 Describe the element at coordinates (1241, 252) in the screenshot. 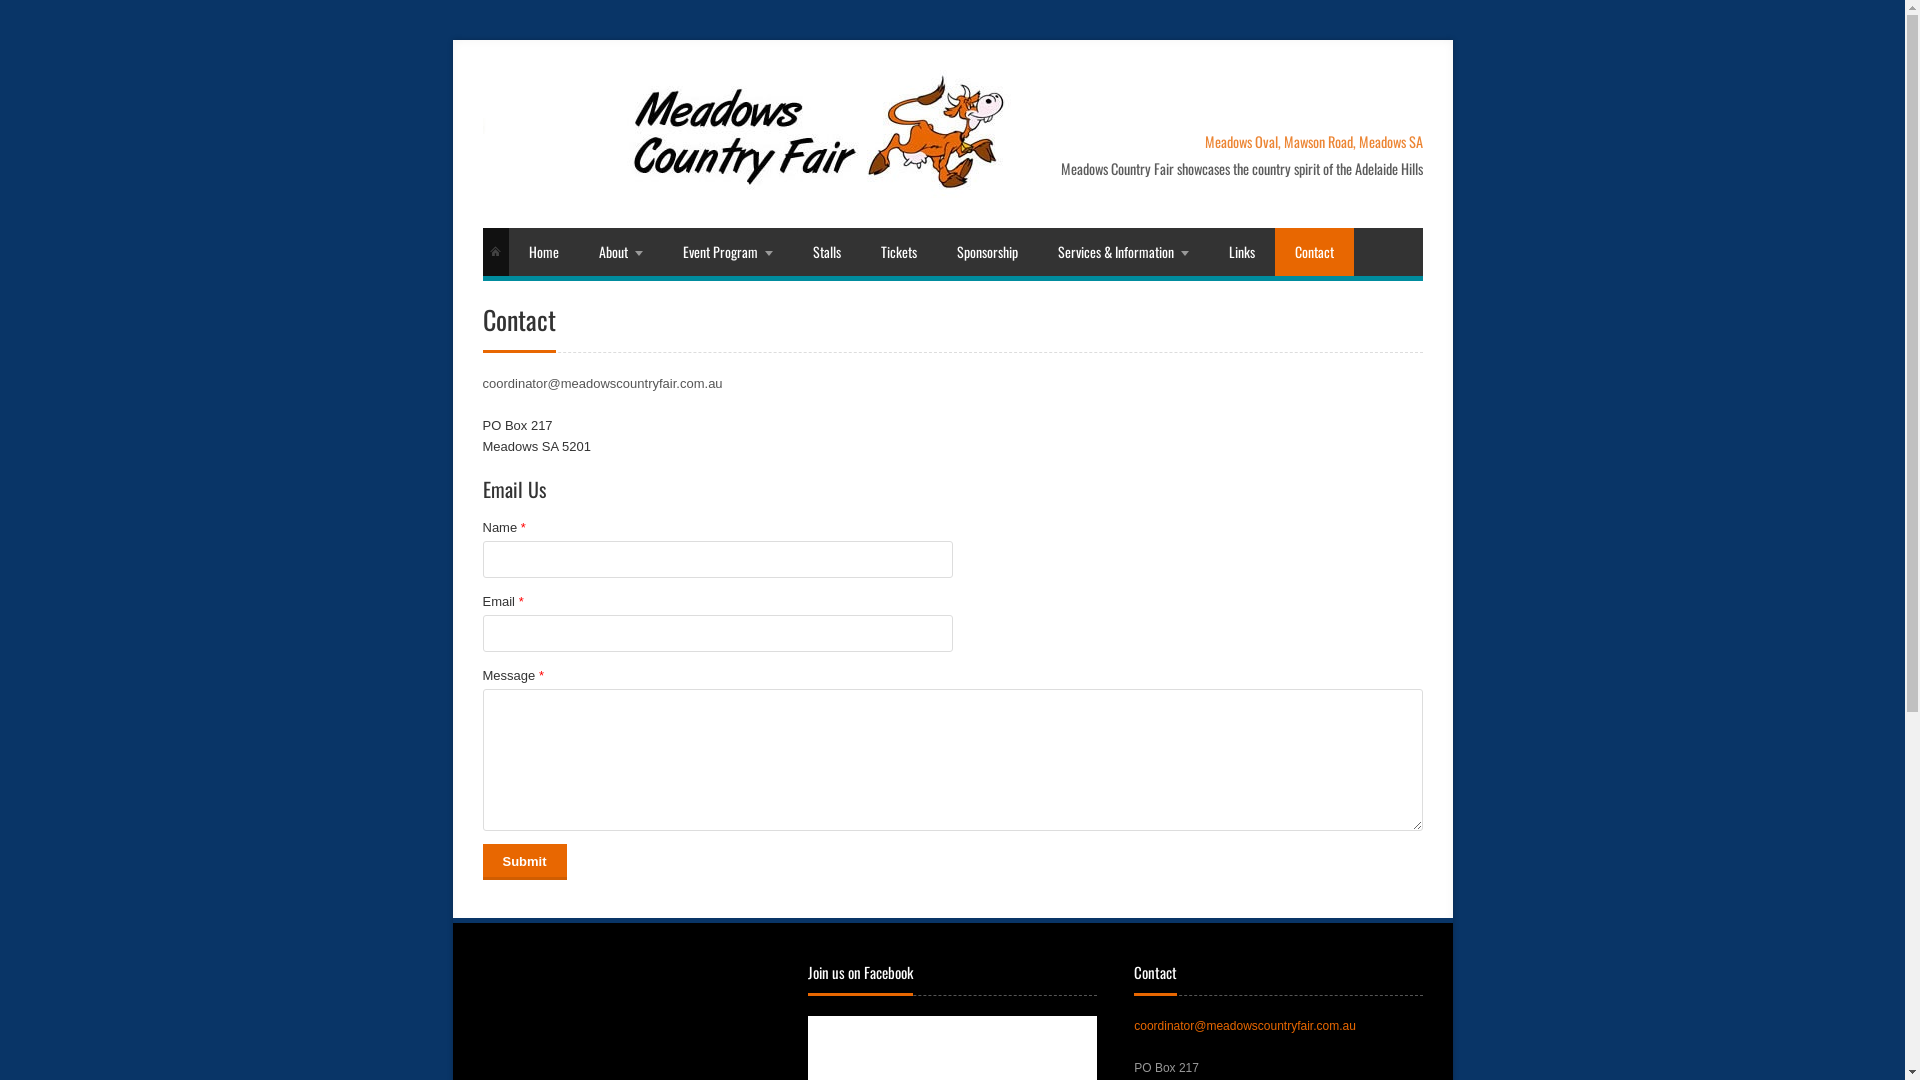

I see `Links` at that location.